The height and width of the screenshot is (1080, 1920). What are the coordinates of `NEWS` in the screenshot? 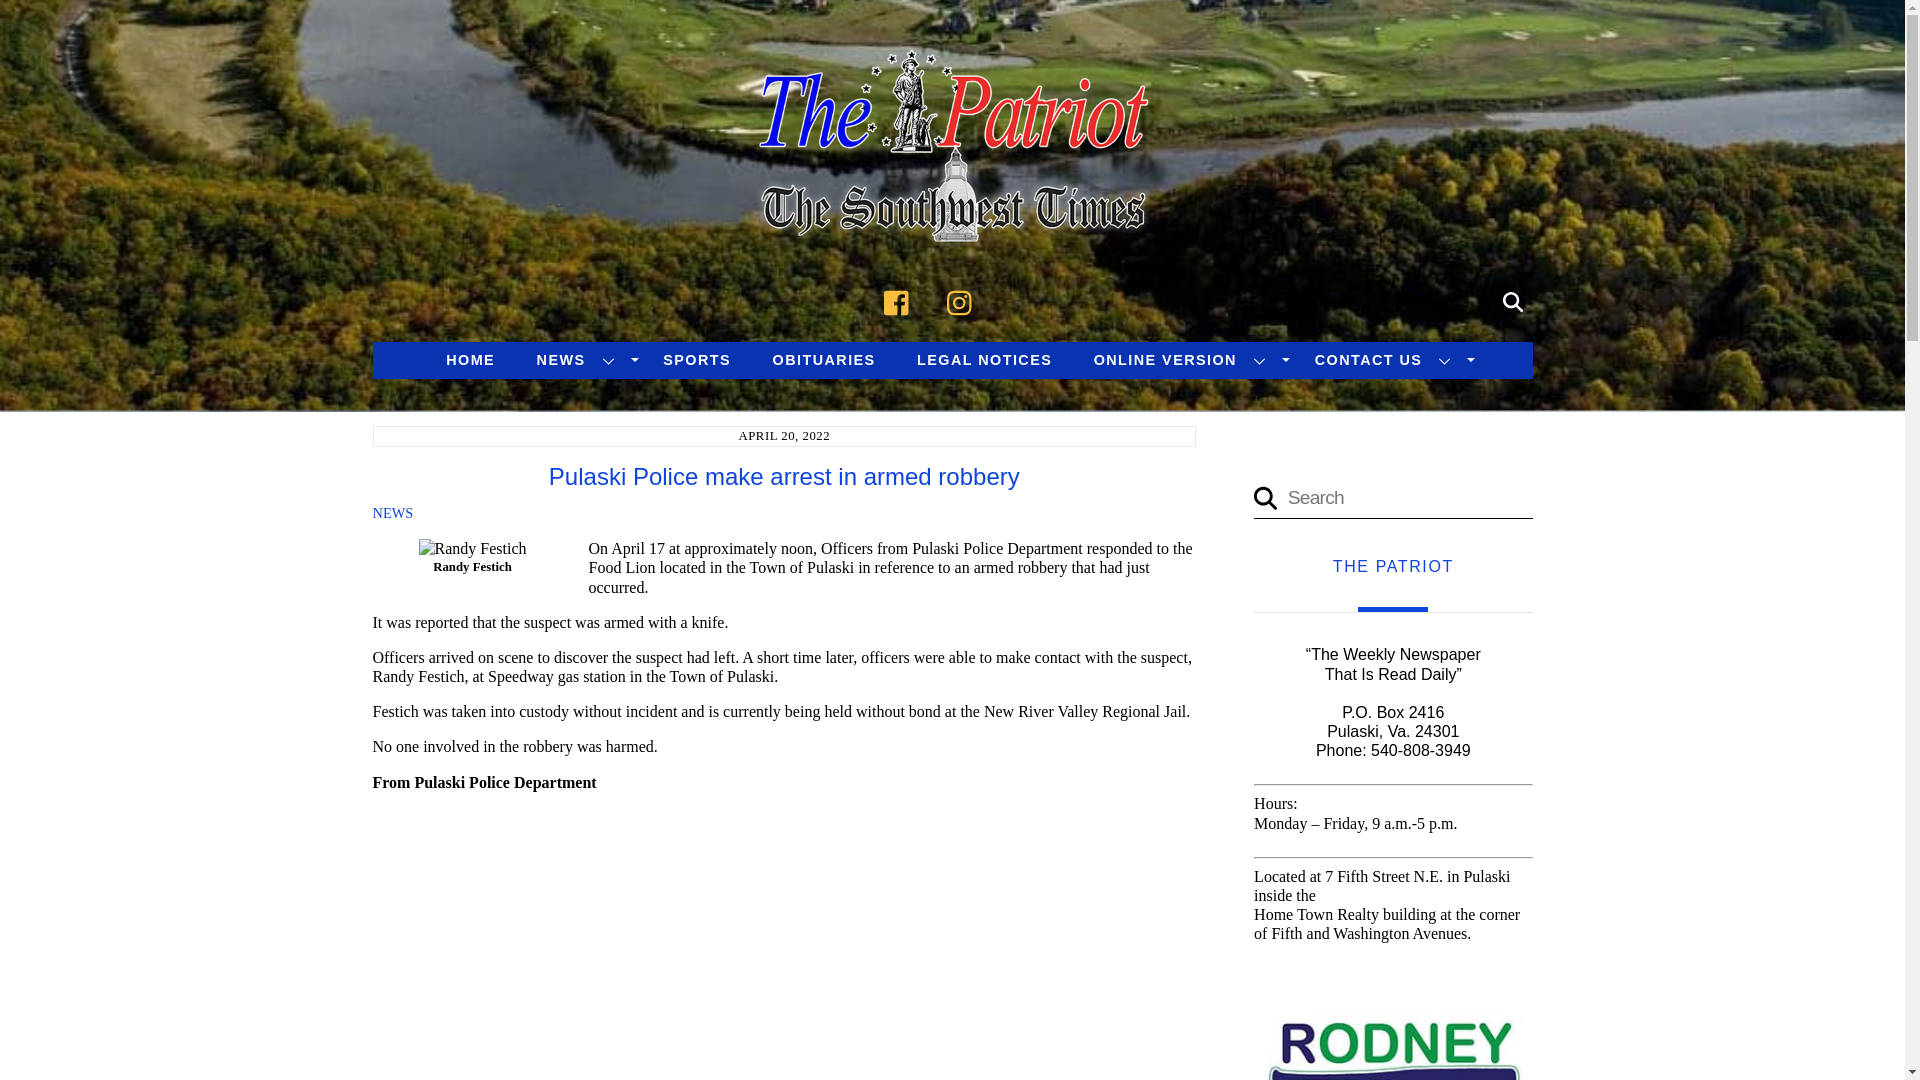 It's located at (580, 360).